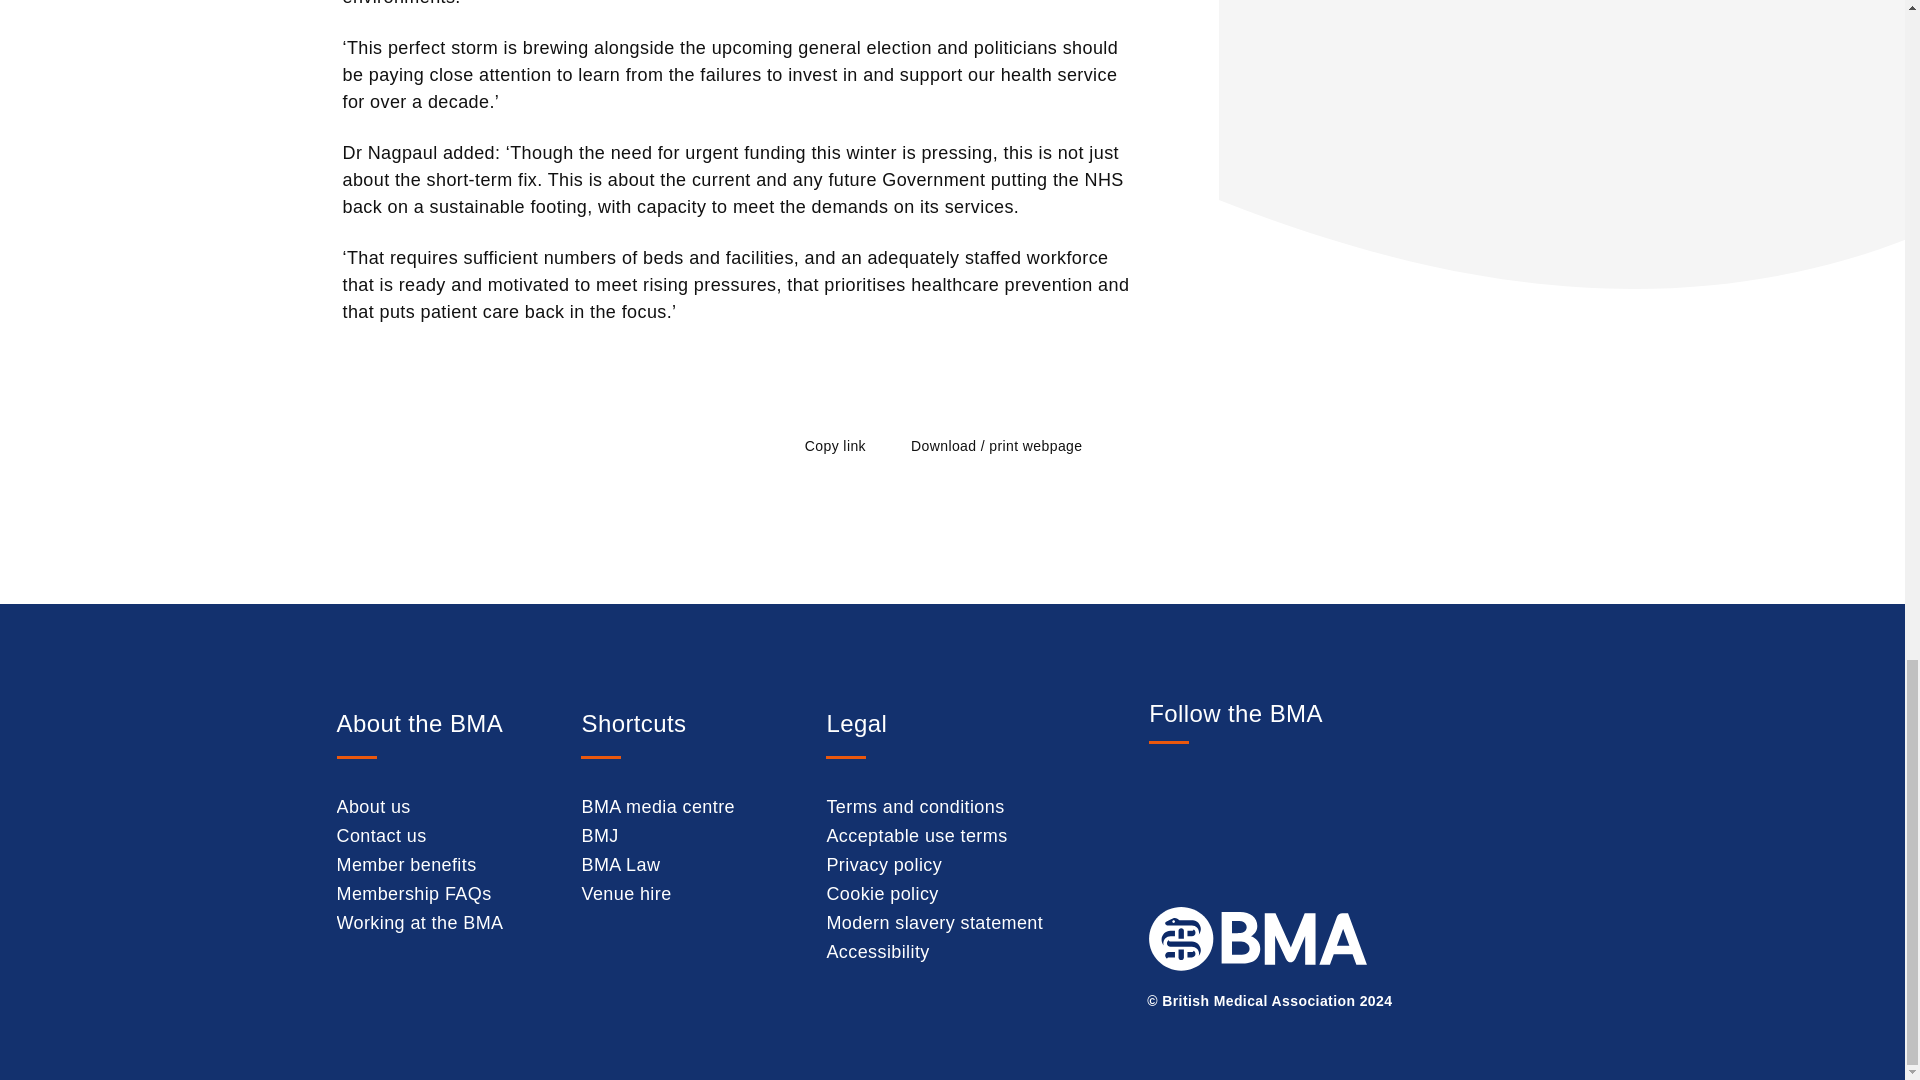 Image resolution: width=1920 pixels, height=1080 pixels. What do you see at coordinates (657, 806) in the screenshot?
I see `BMA media centre` at bounding box center [657, 806].